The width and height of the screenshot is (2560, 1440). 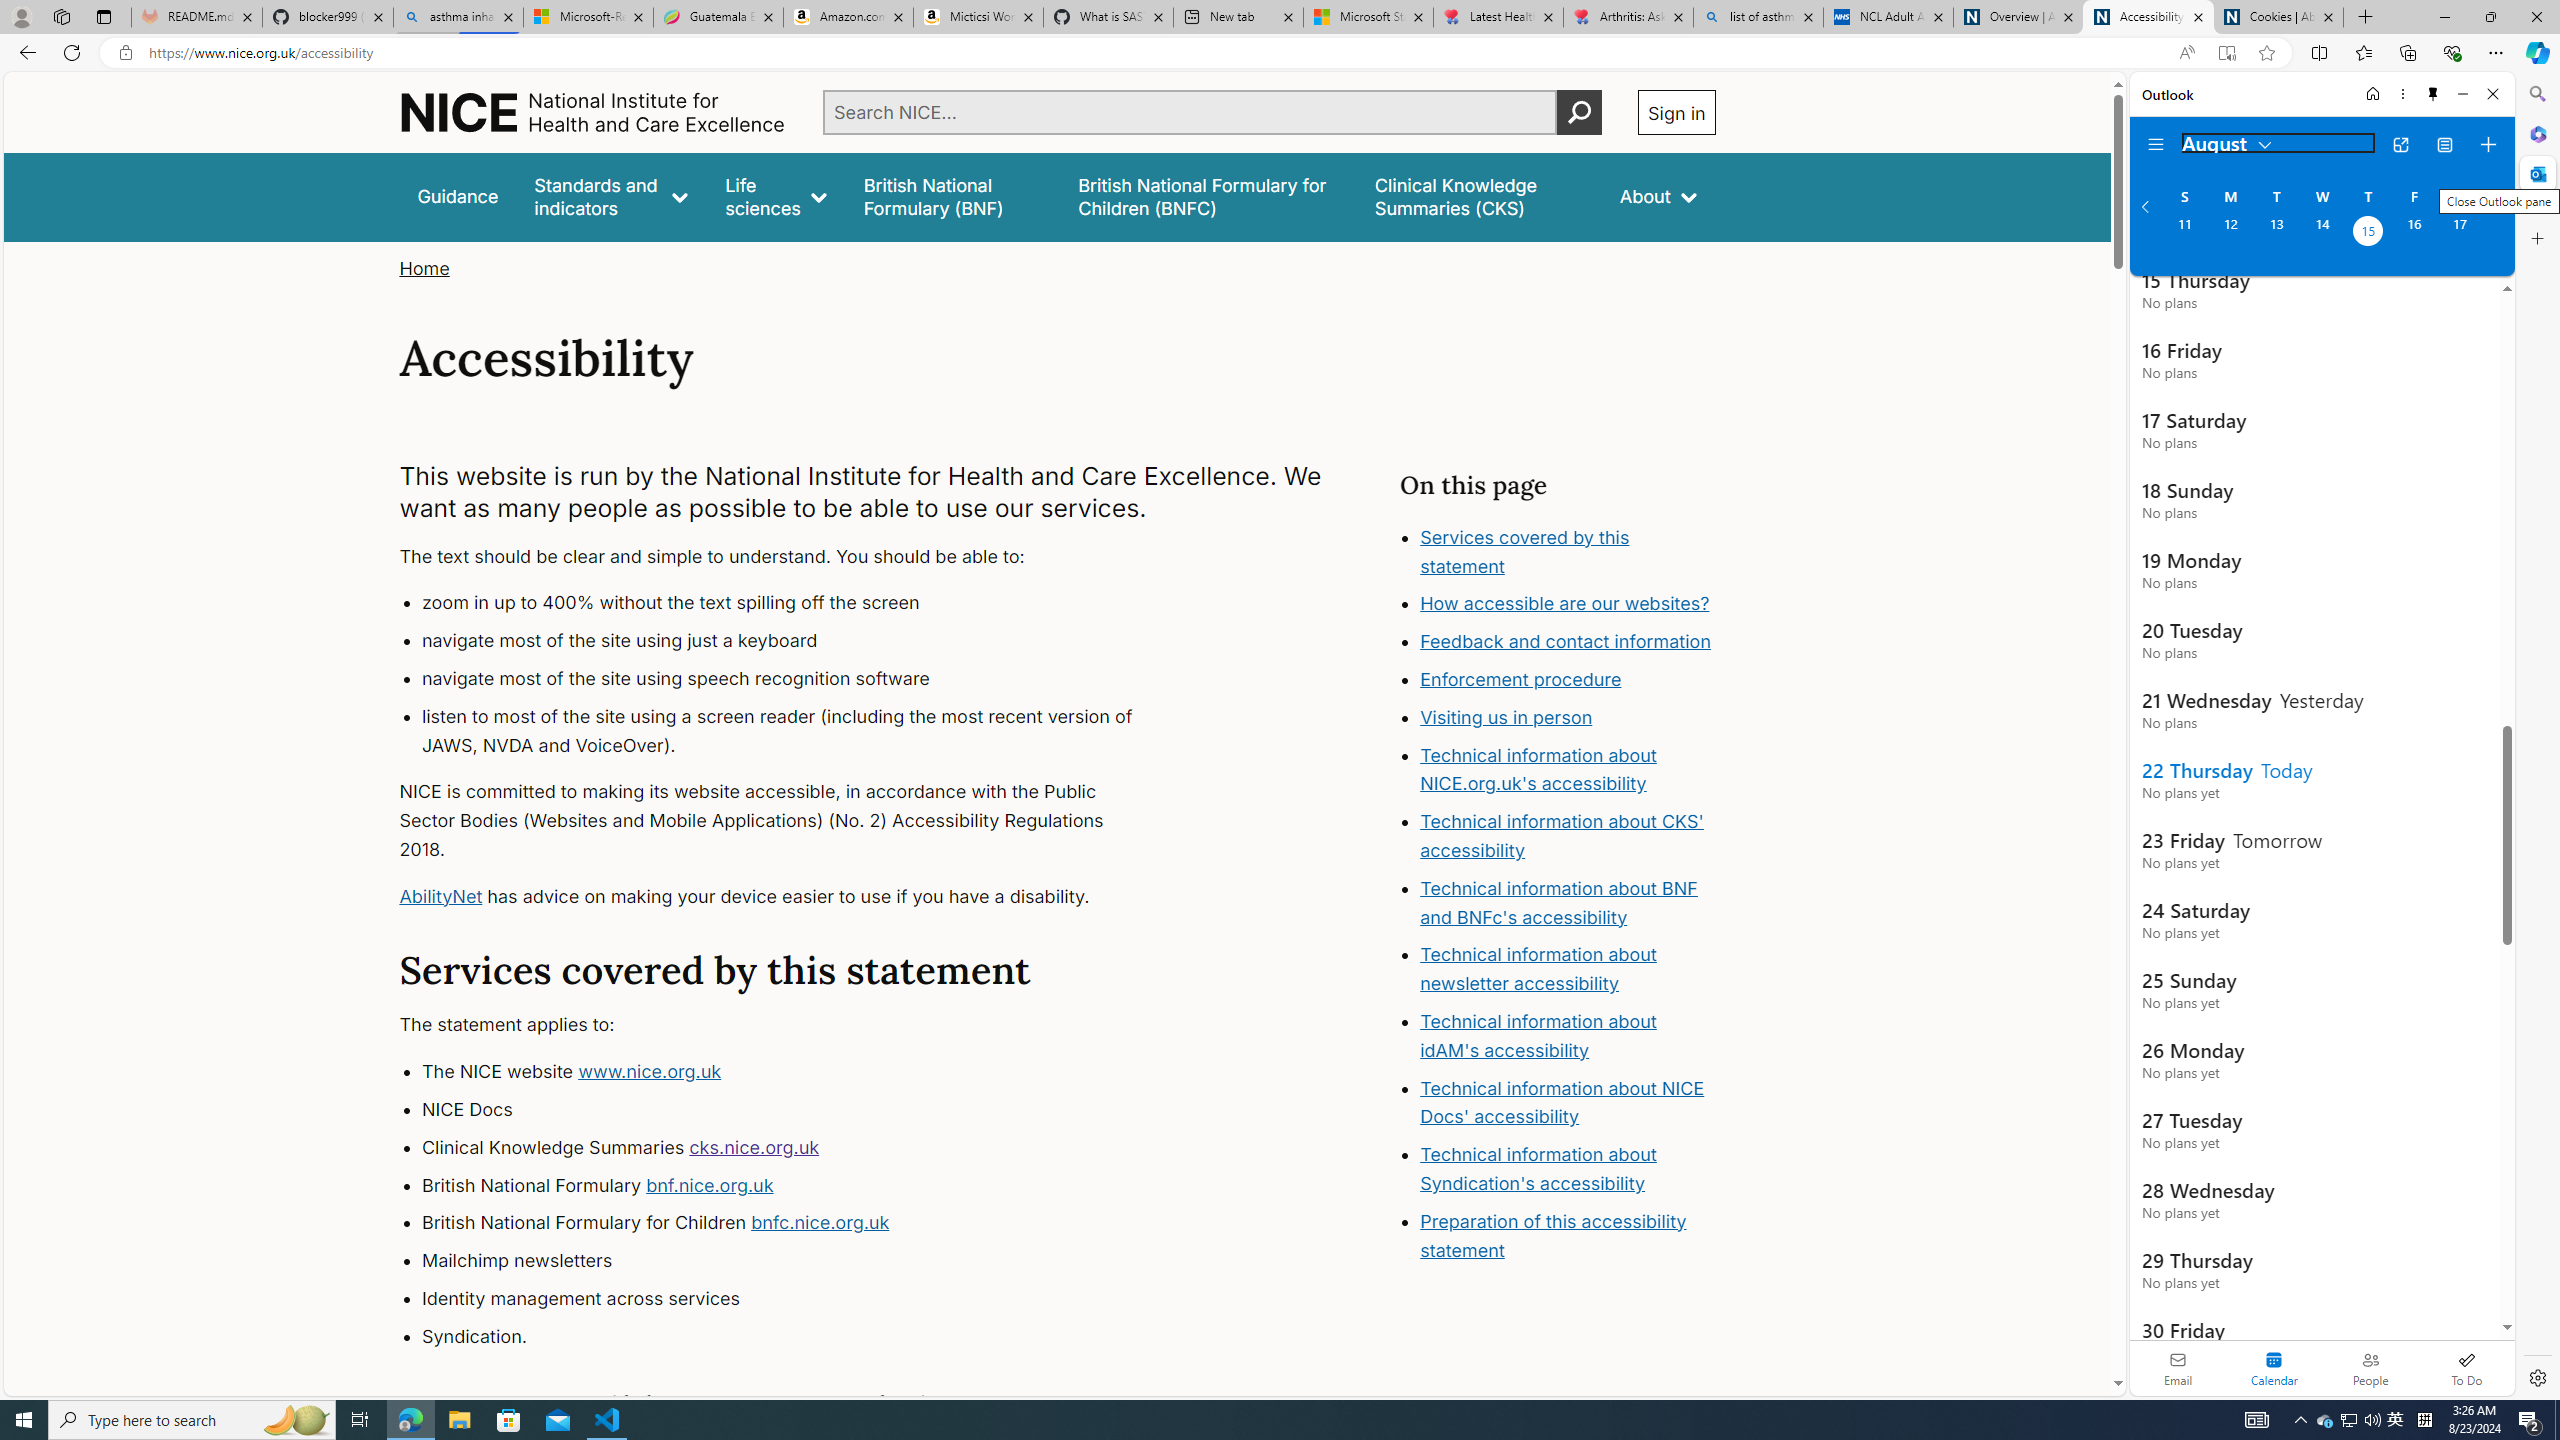 I want to click on cks.nice.org.uk, so click(x=754, y=1146).